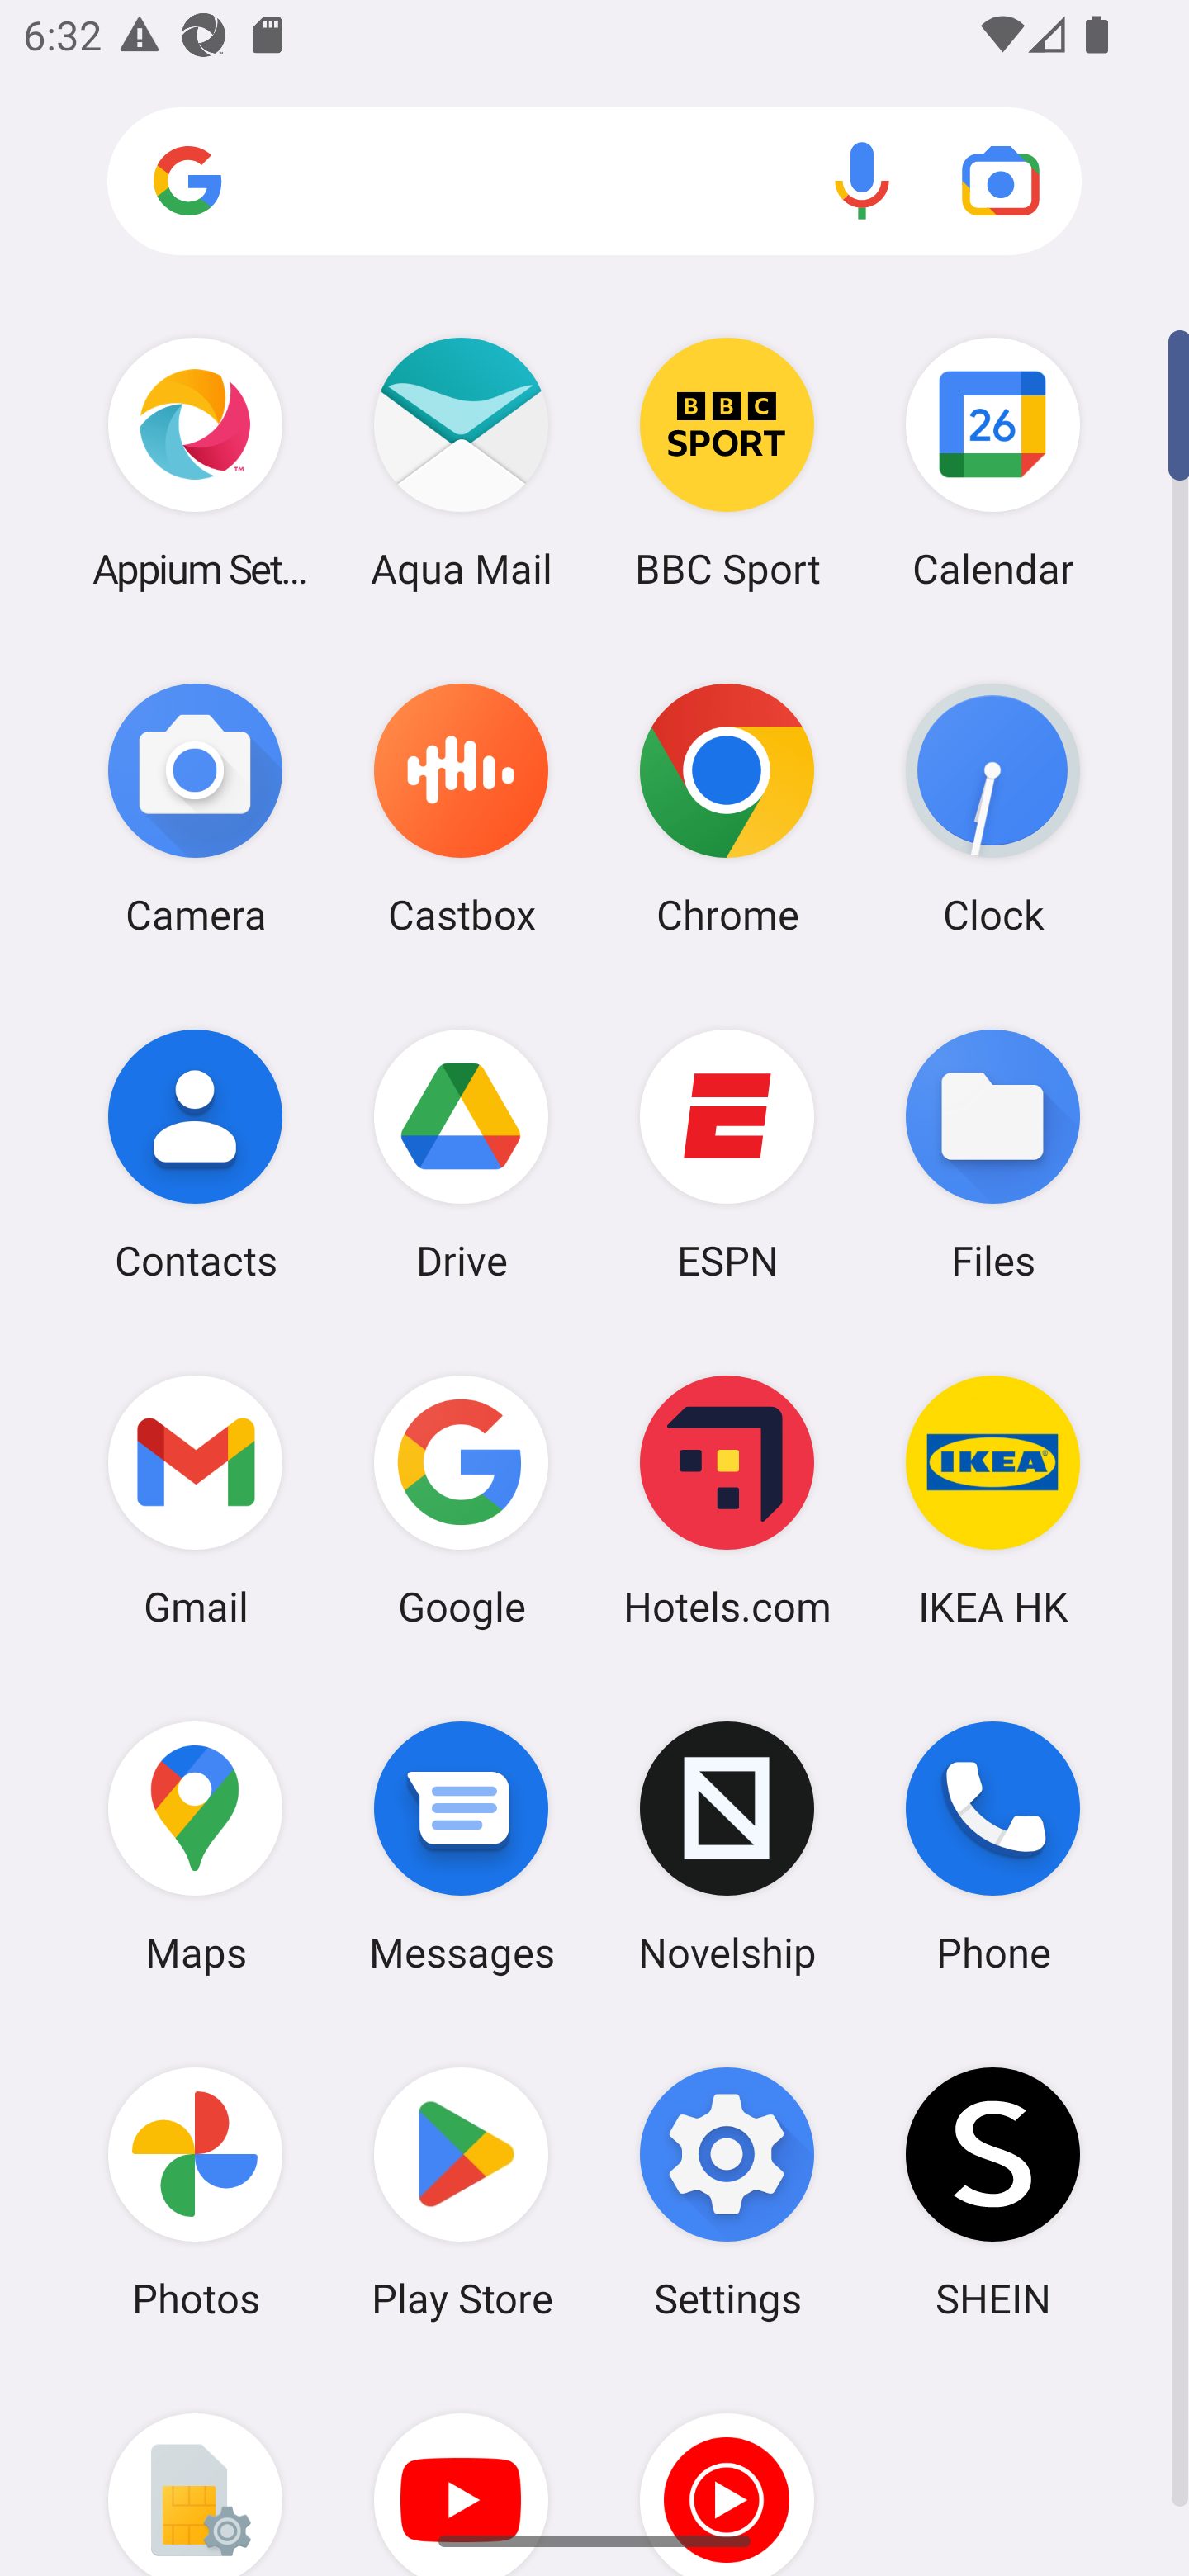  What do you see at coordinates (1001, 180) in the screenshot?
I see `Google Lens` at bounding box center [1001, 180].